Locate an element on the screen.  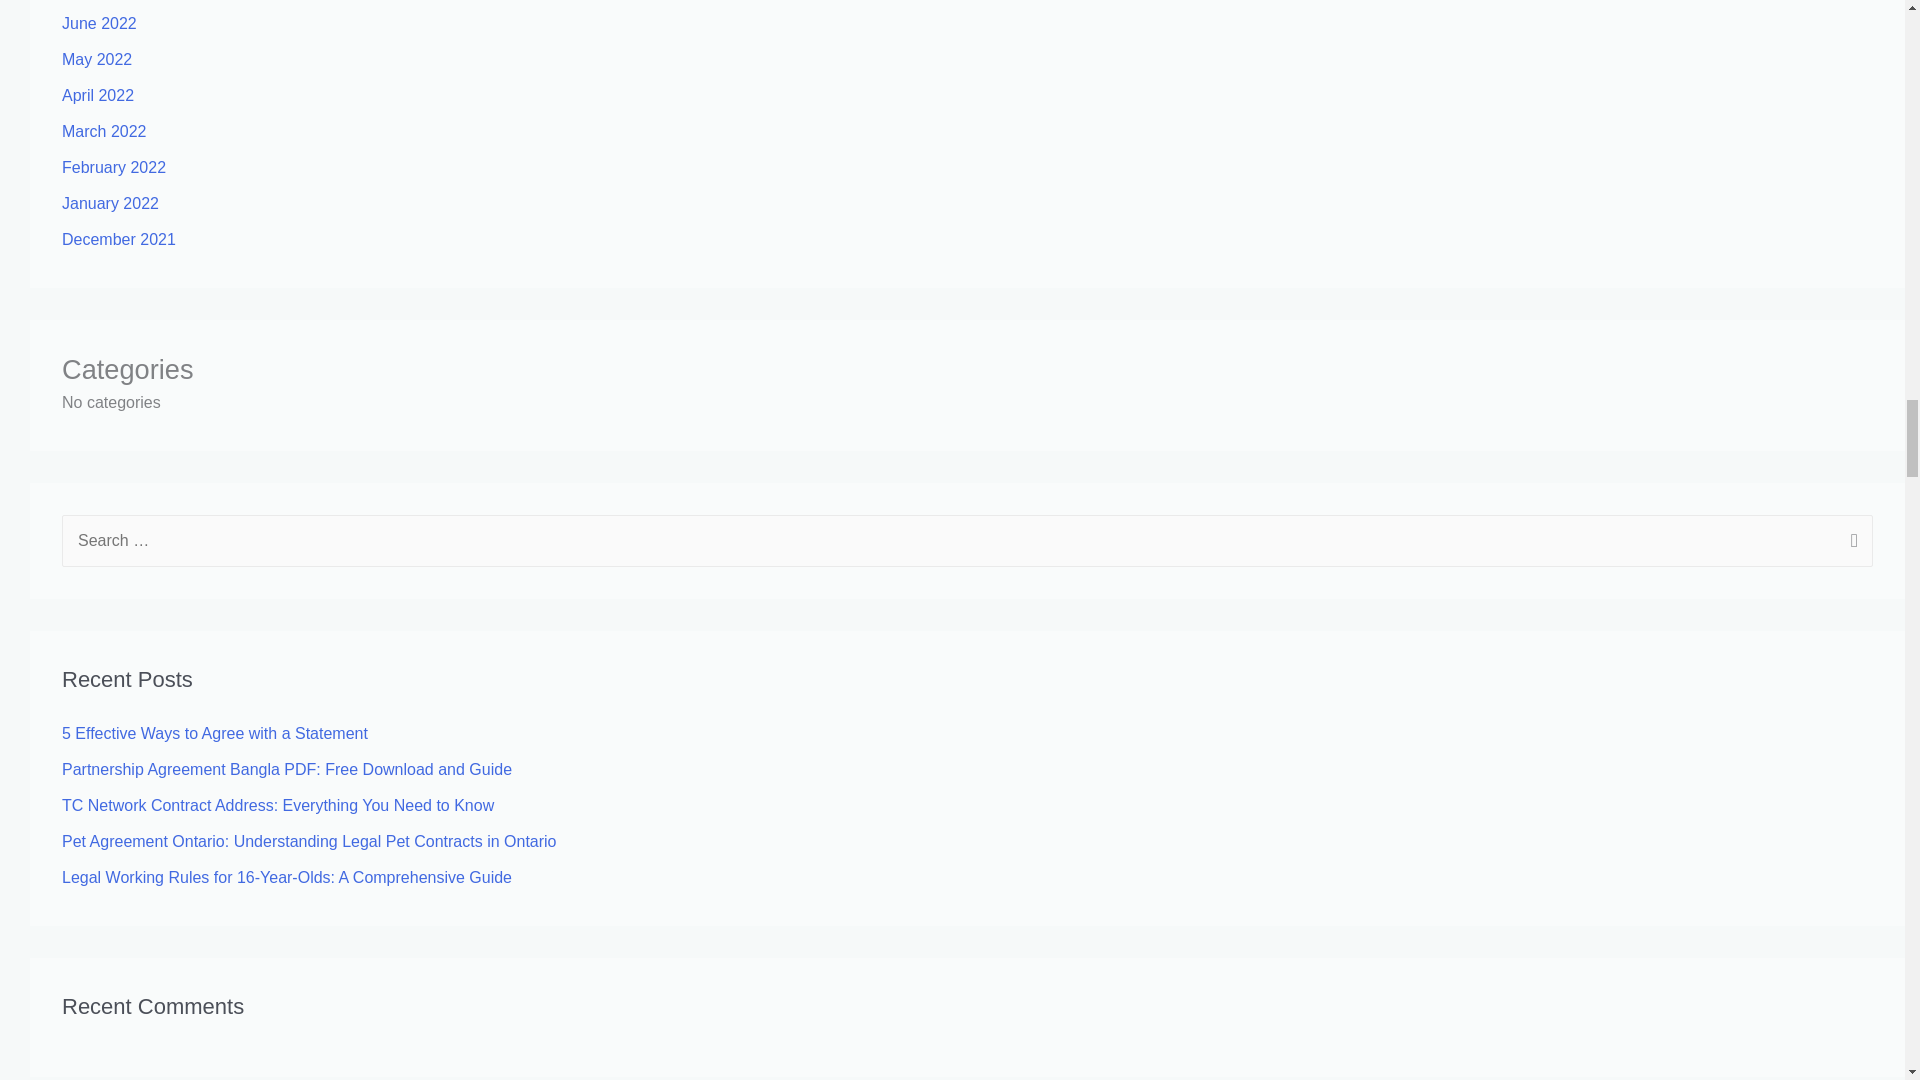
February 2022 is located at coordinates (113, 167).